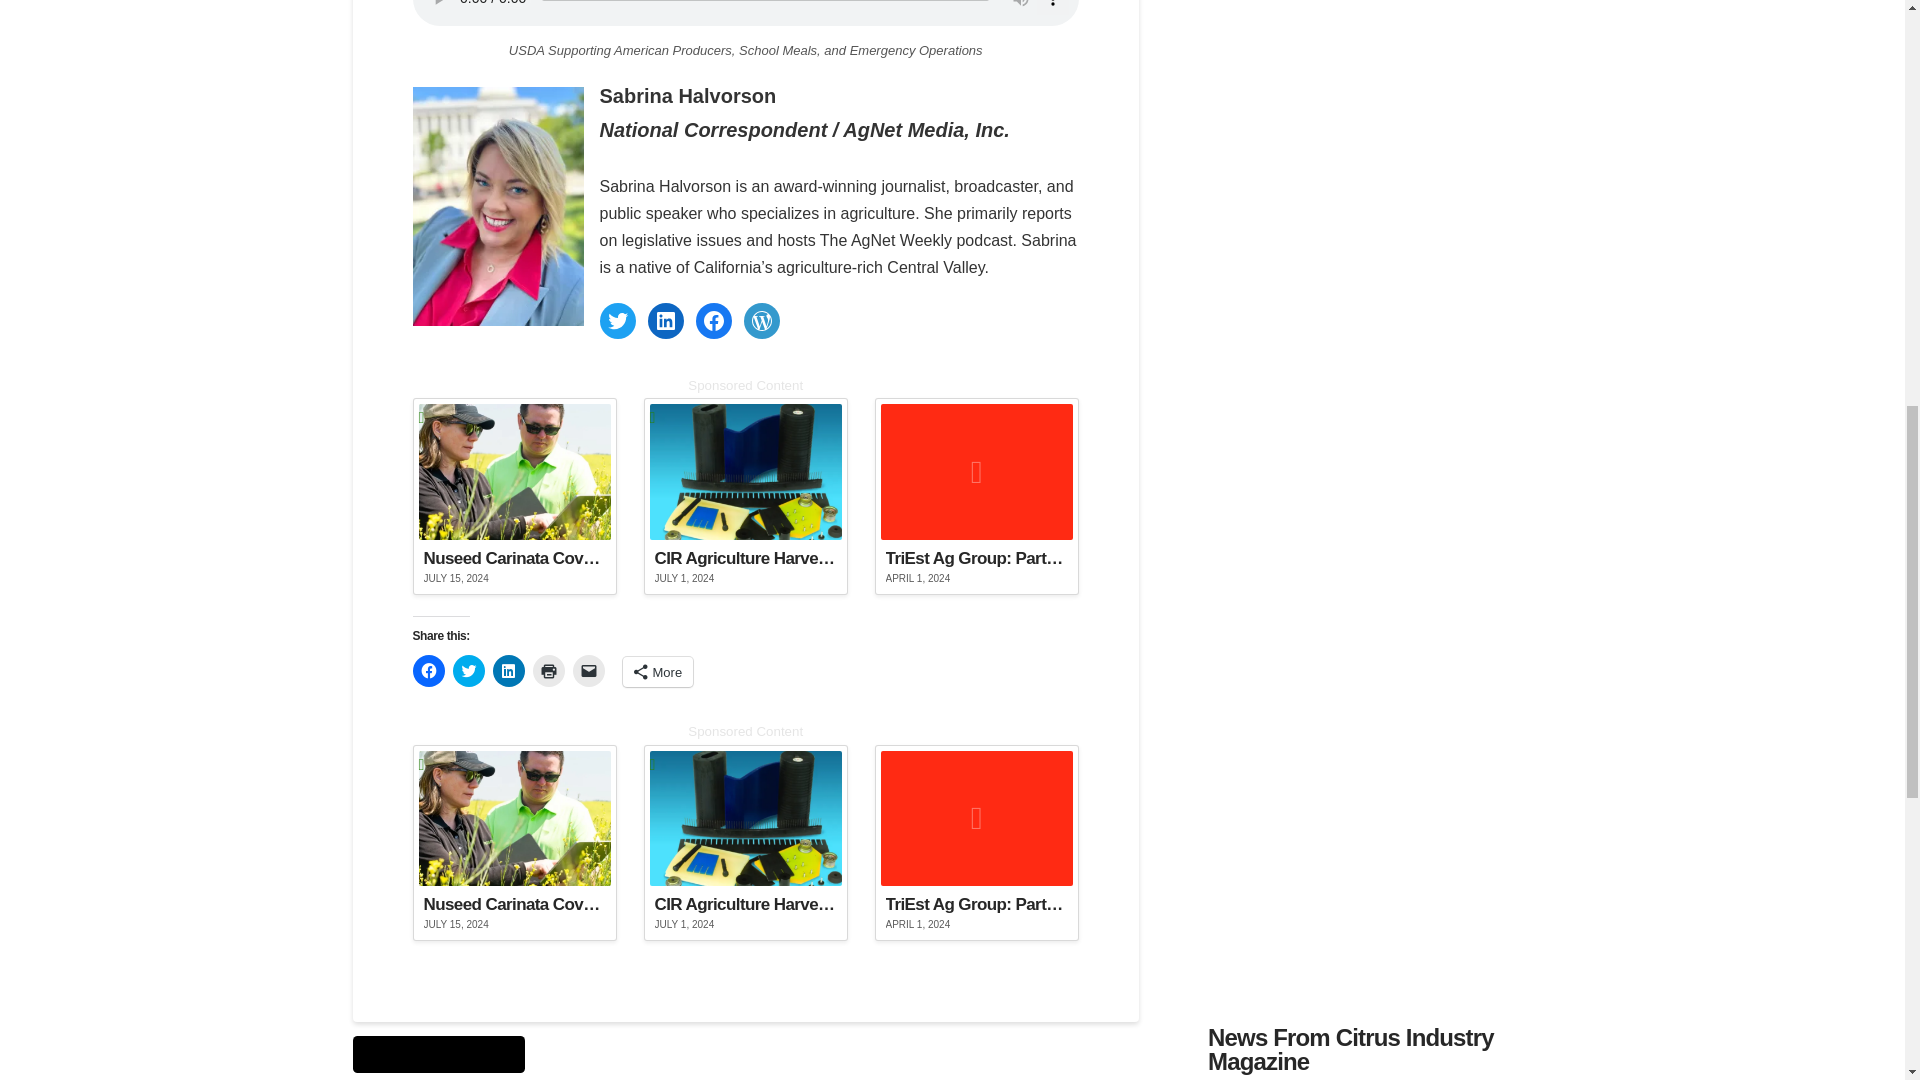  What do you see at coordinates (508, 670) in the screenshot?
I see `Click to share on LinkedIn` at bounding box center [508, 670].